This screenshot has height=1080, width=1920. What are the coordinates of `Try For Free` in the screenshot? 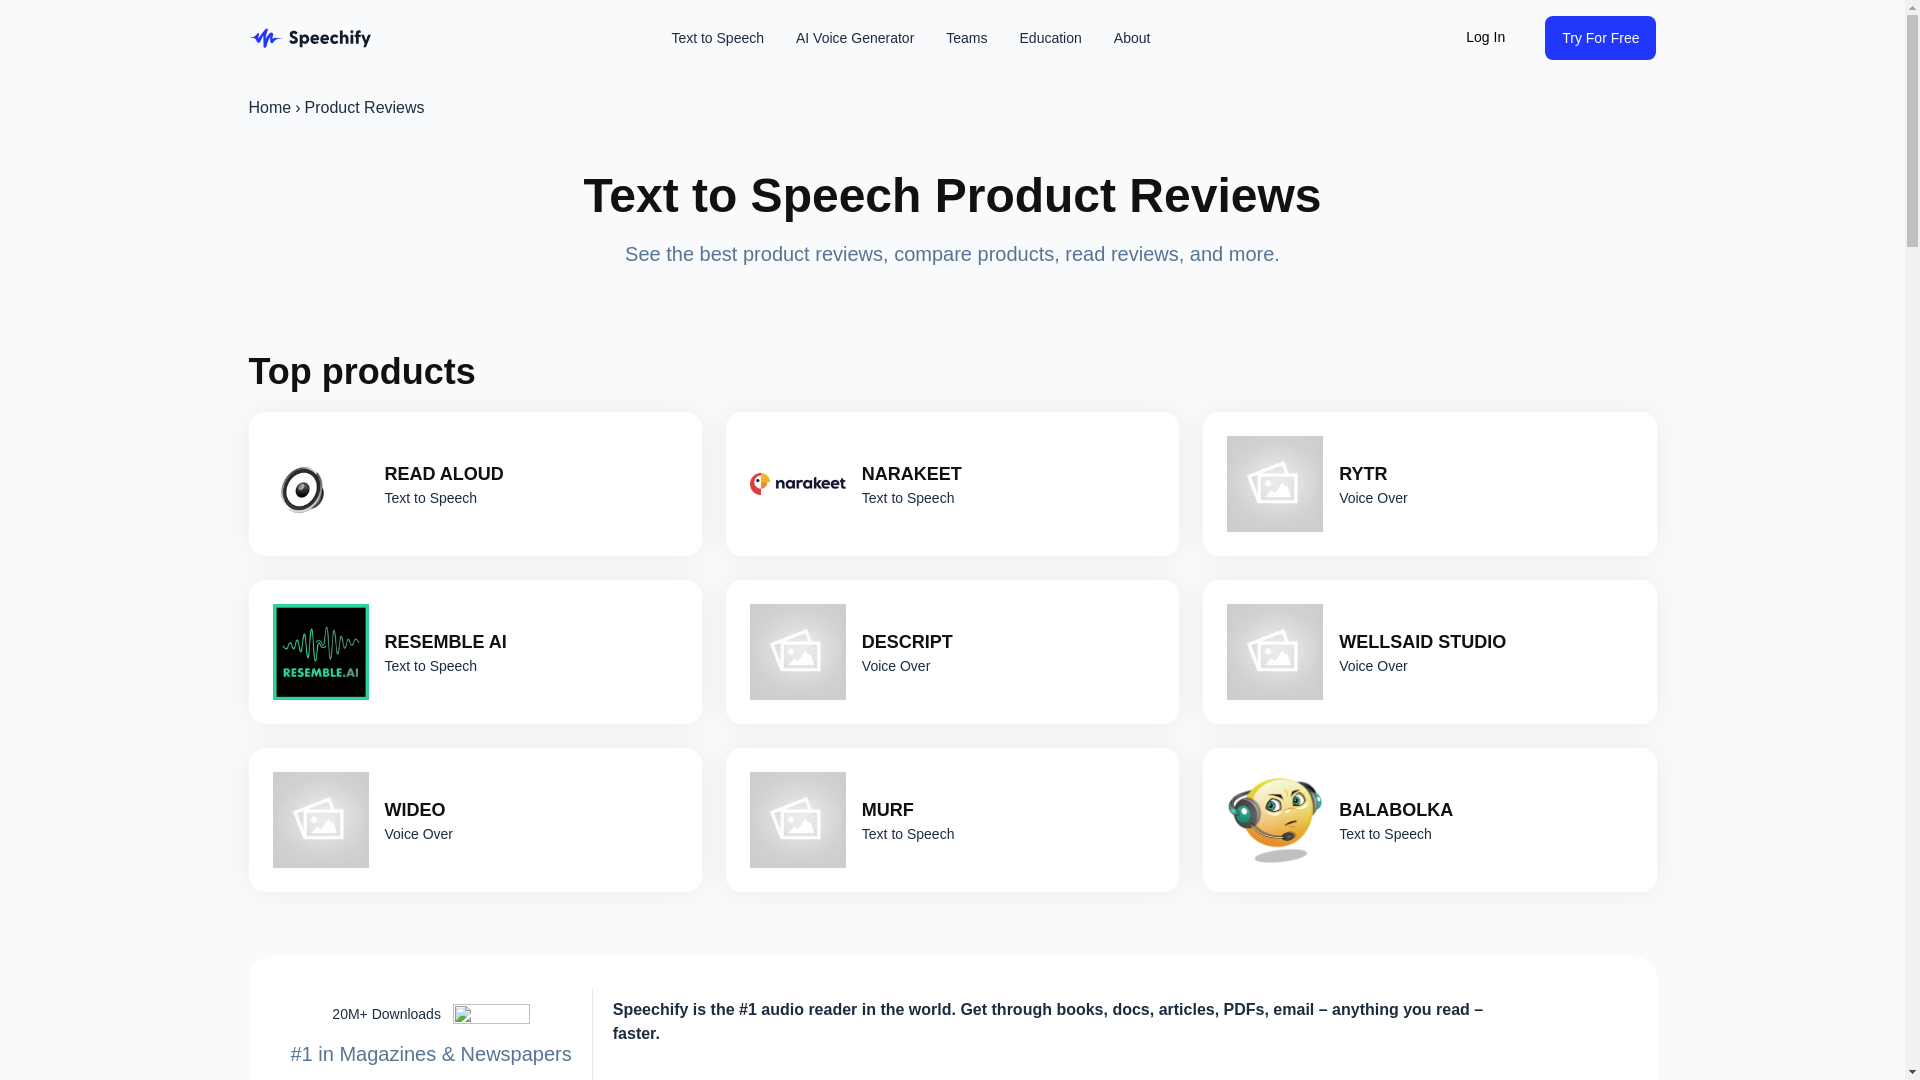 It's located at (1600, 38).